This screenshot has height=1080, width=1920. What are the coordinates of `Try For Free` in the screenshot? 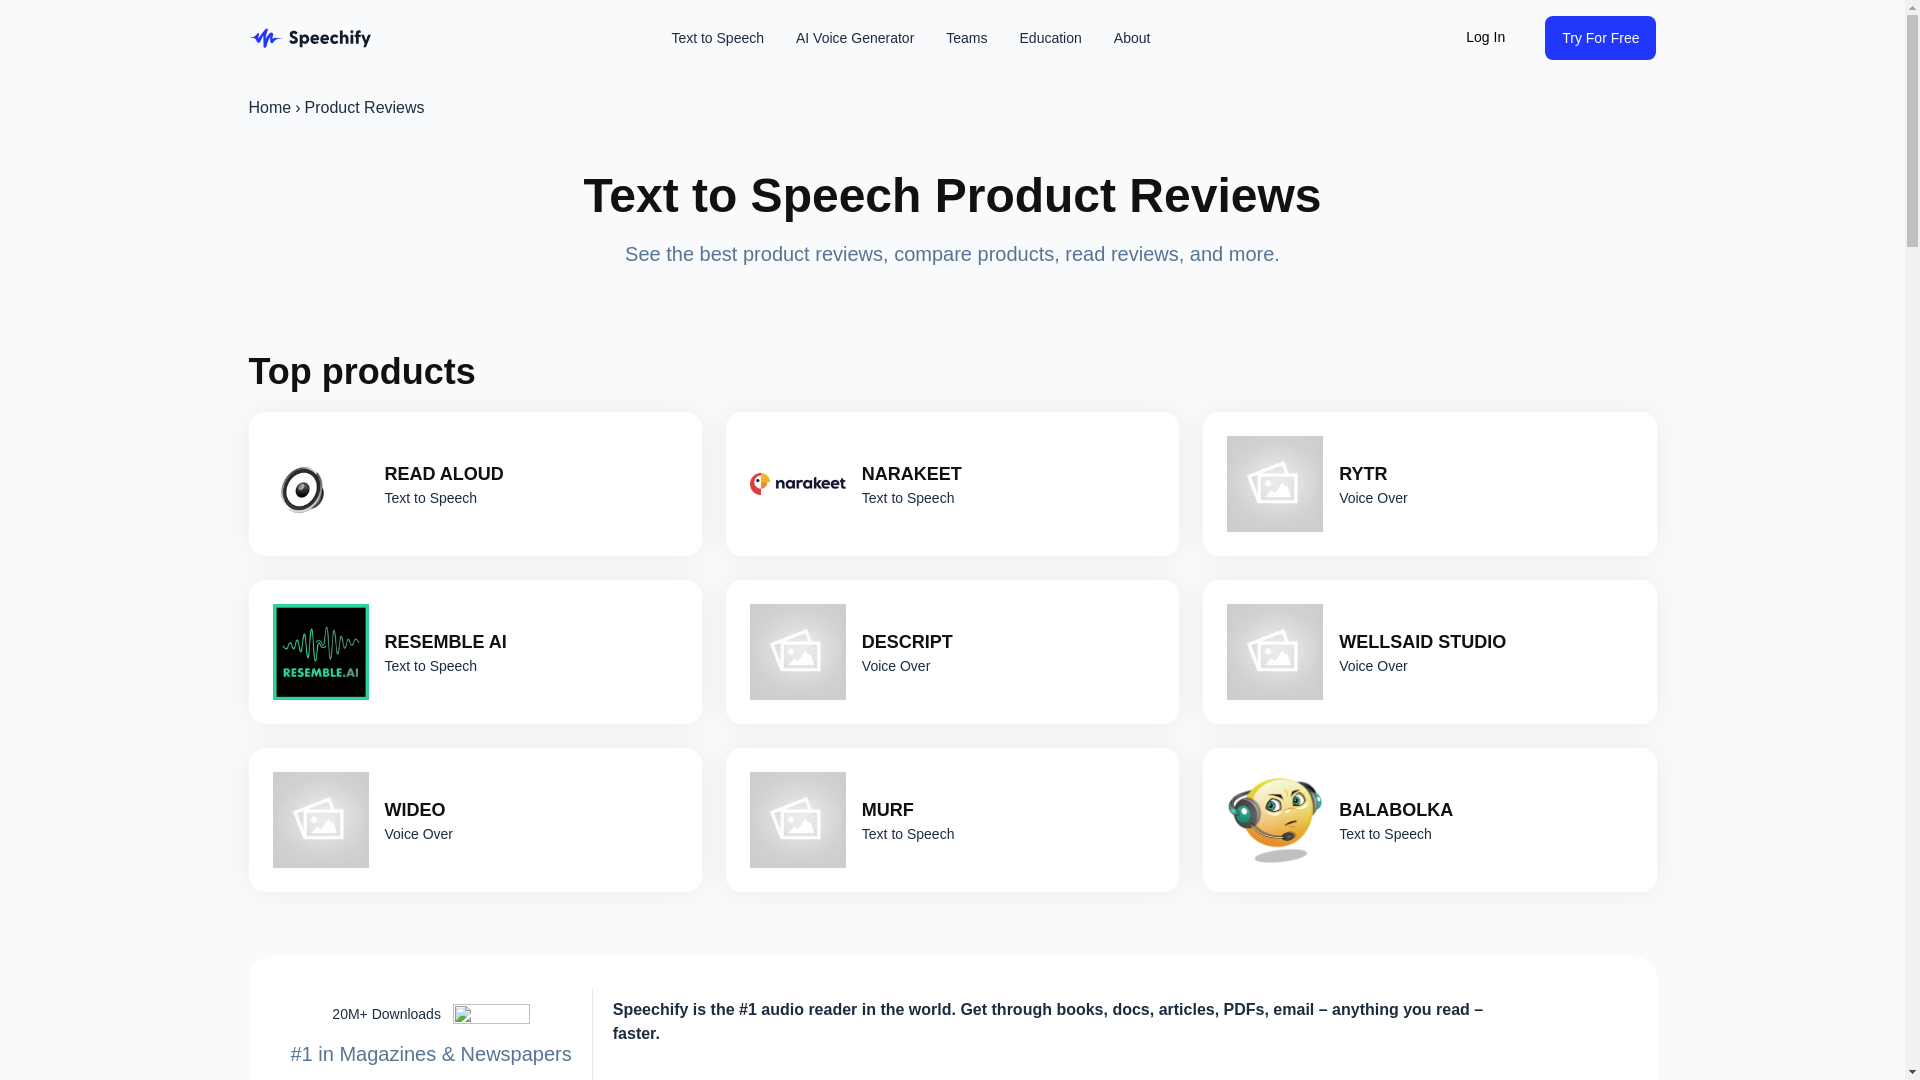 It's located at (1600, 38).